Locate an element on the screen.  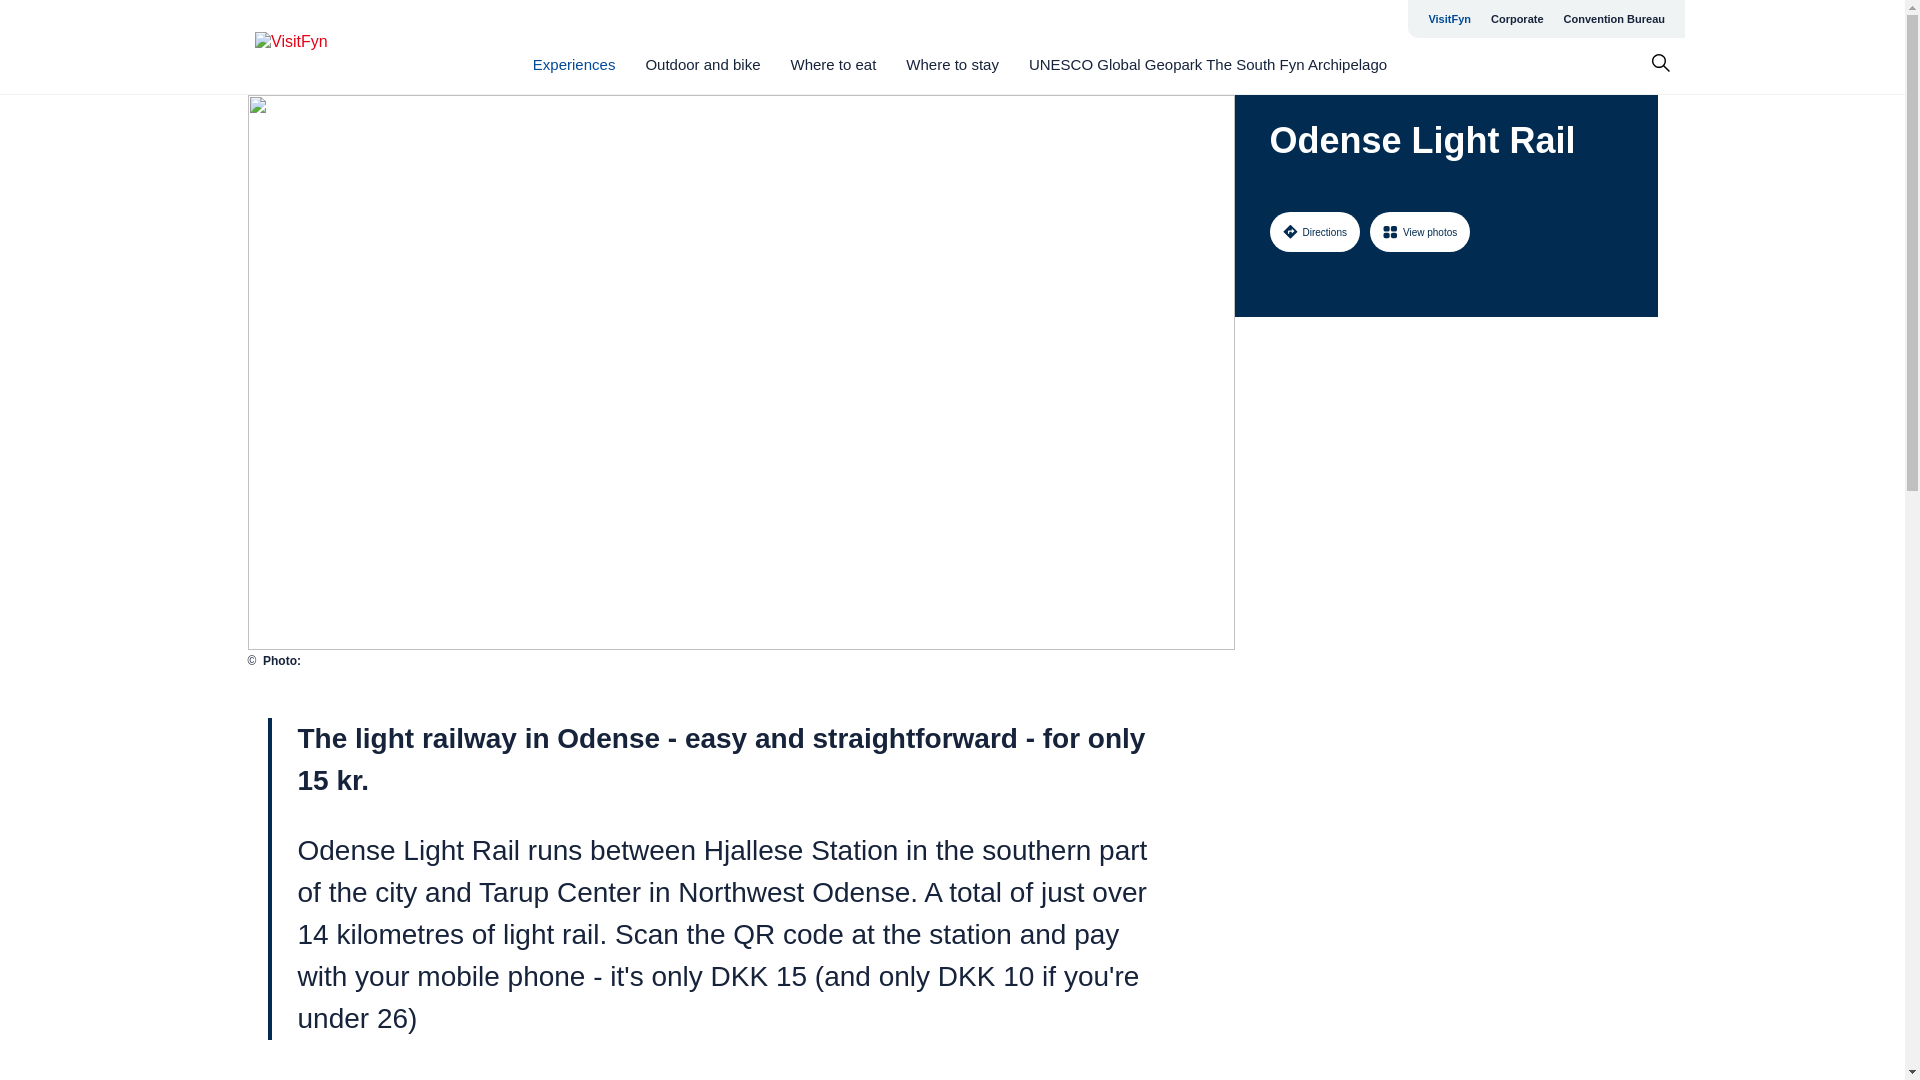
View photos is located at coordinates (1420, 231).